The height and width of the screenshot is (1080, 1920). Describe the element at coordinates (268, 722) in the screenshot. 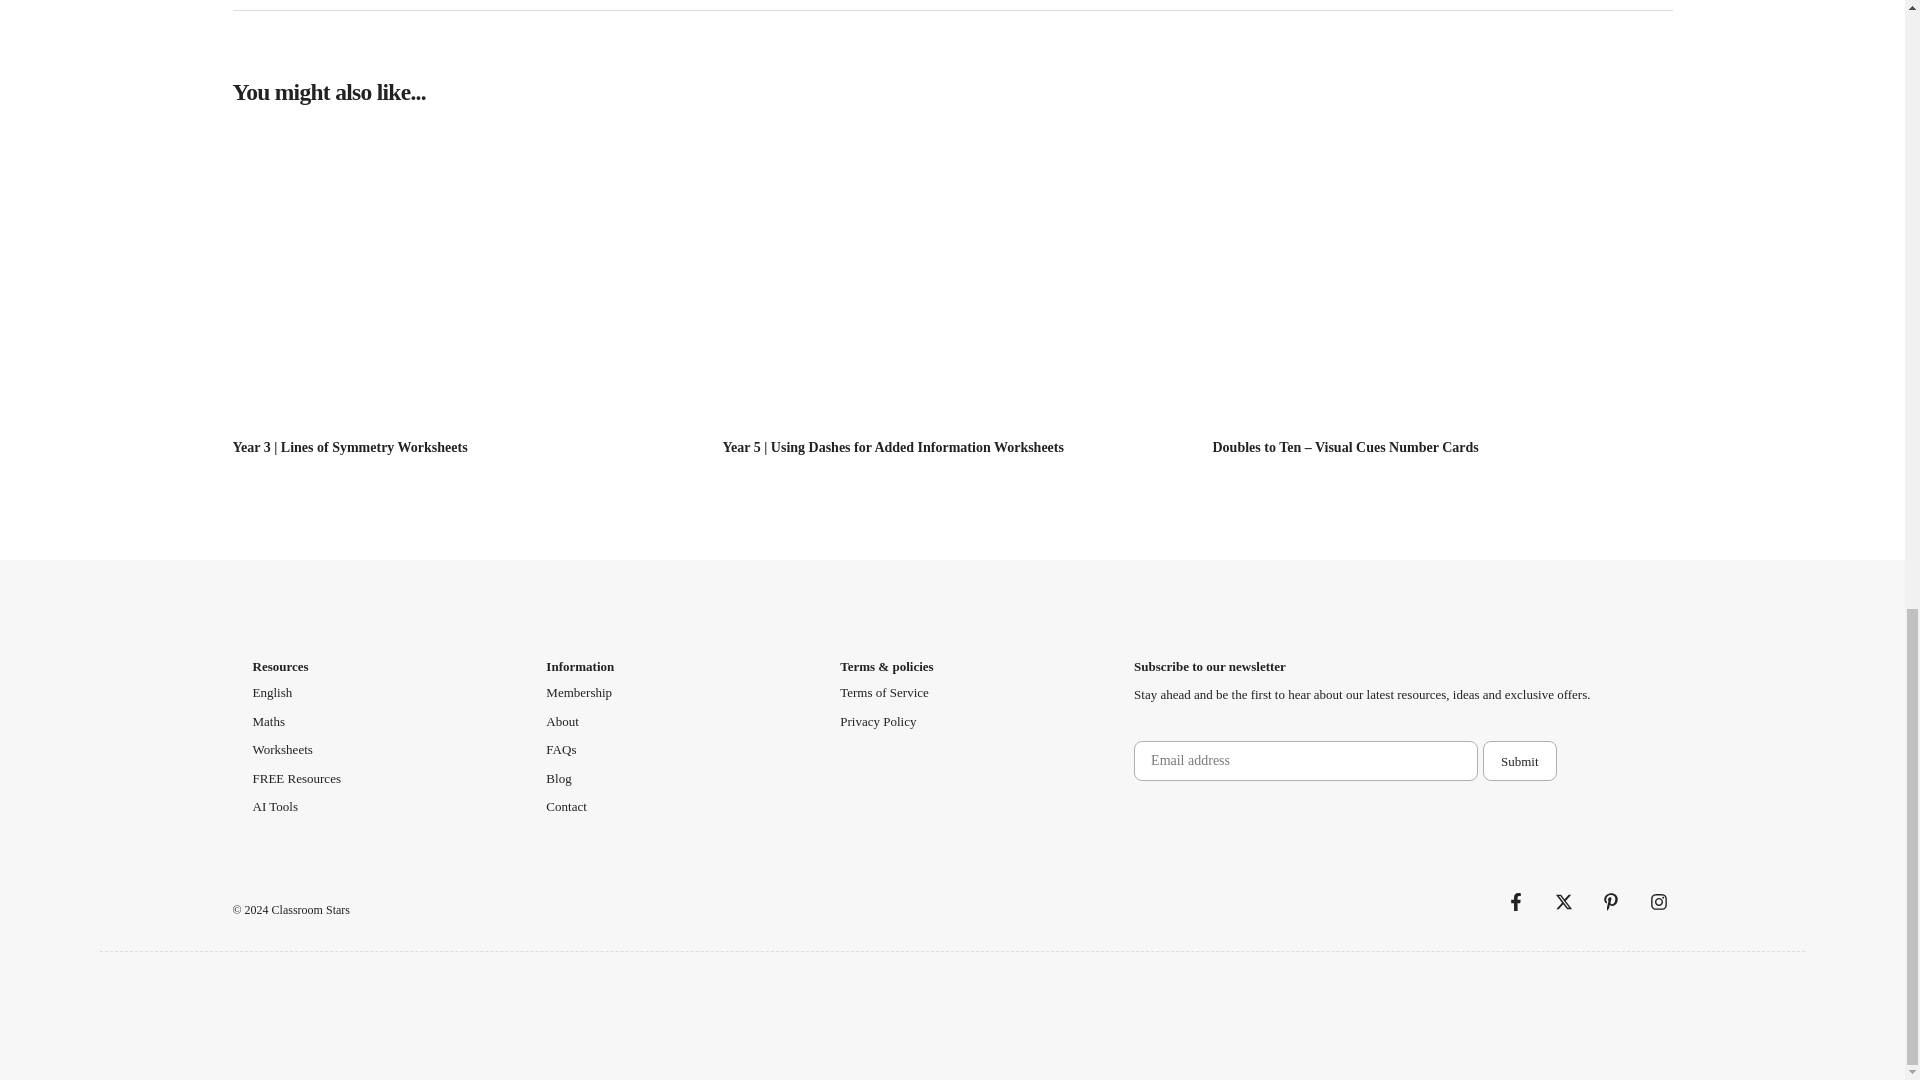

I see `Maths` at that location.